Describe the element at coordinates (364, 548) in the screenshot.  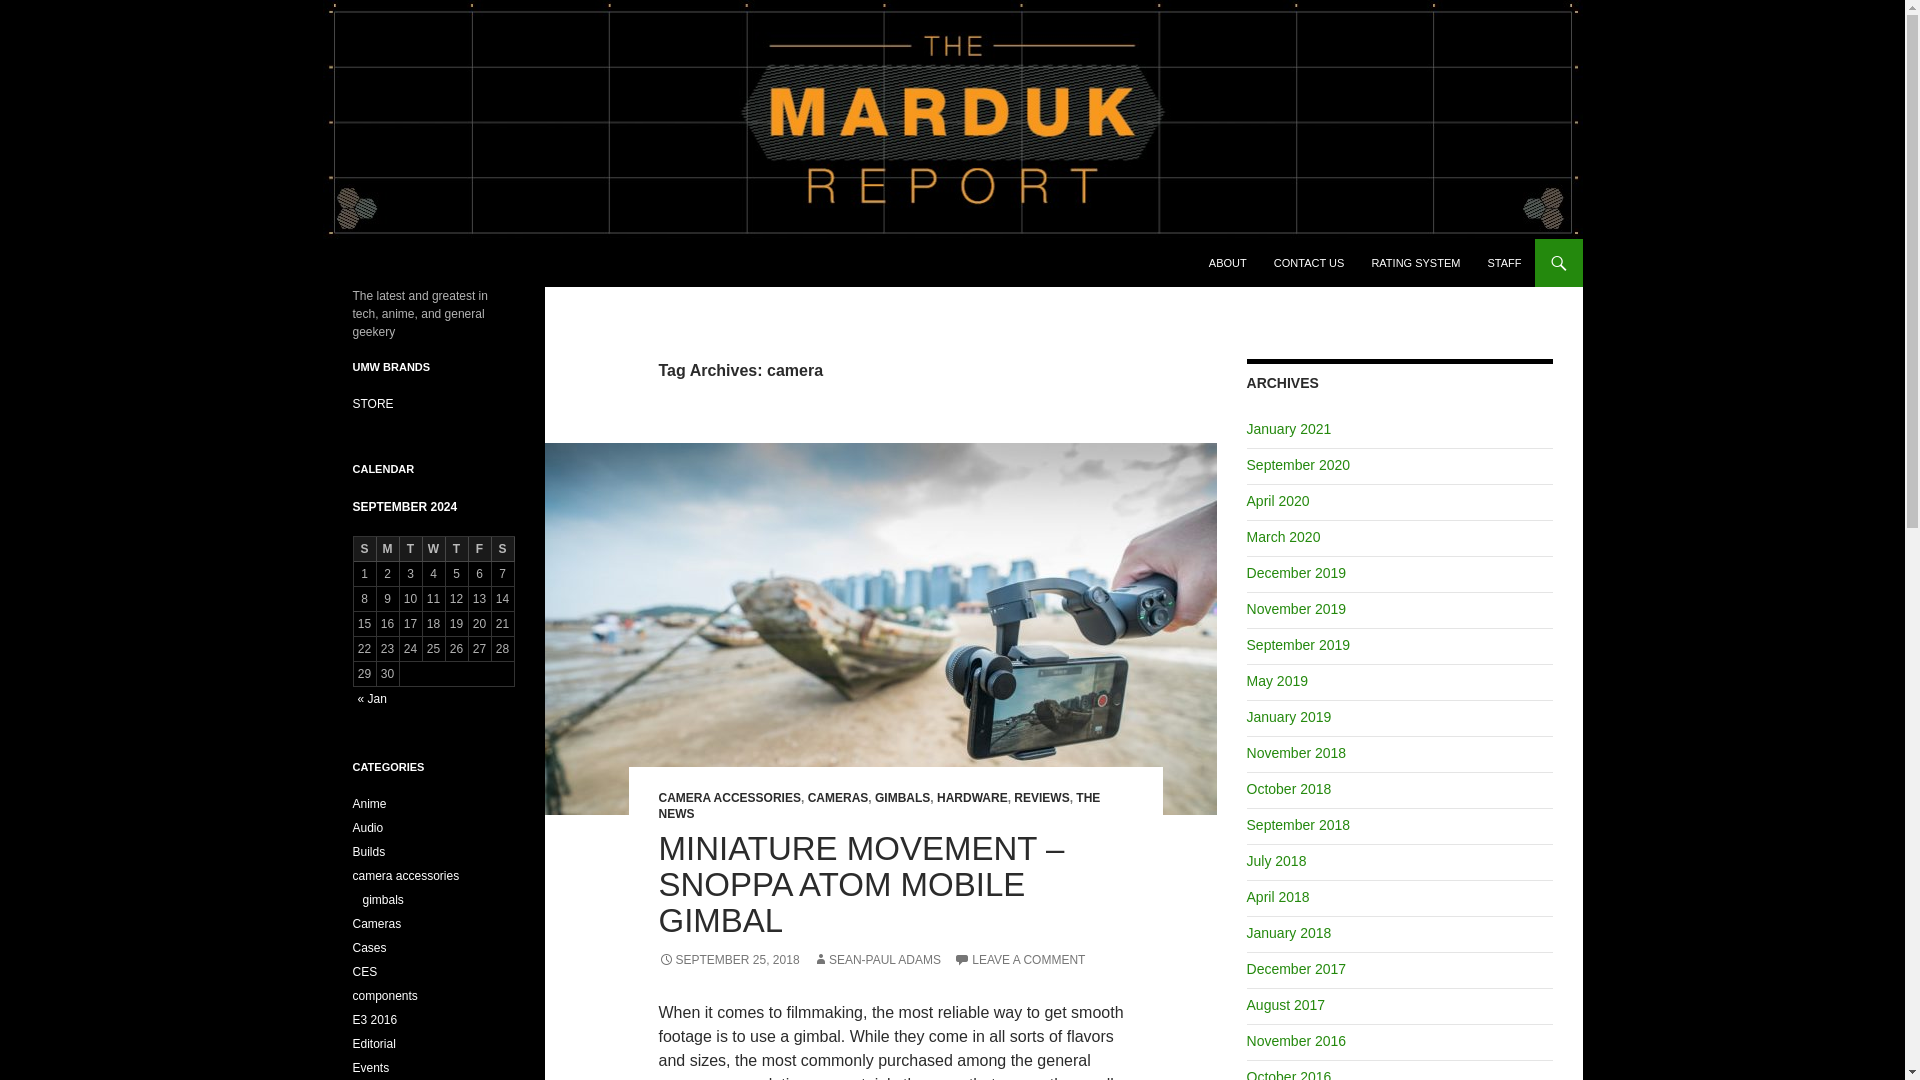
I see `Sunday` at that location.